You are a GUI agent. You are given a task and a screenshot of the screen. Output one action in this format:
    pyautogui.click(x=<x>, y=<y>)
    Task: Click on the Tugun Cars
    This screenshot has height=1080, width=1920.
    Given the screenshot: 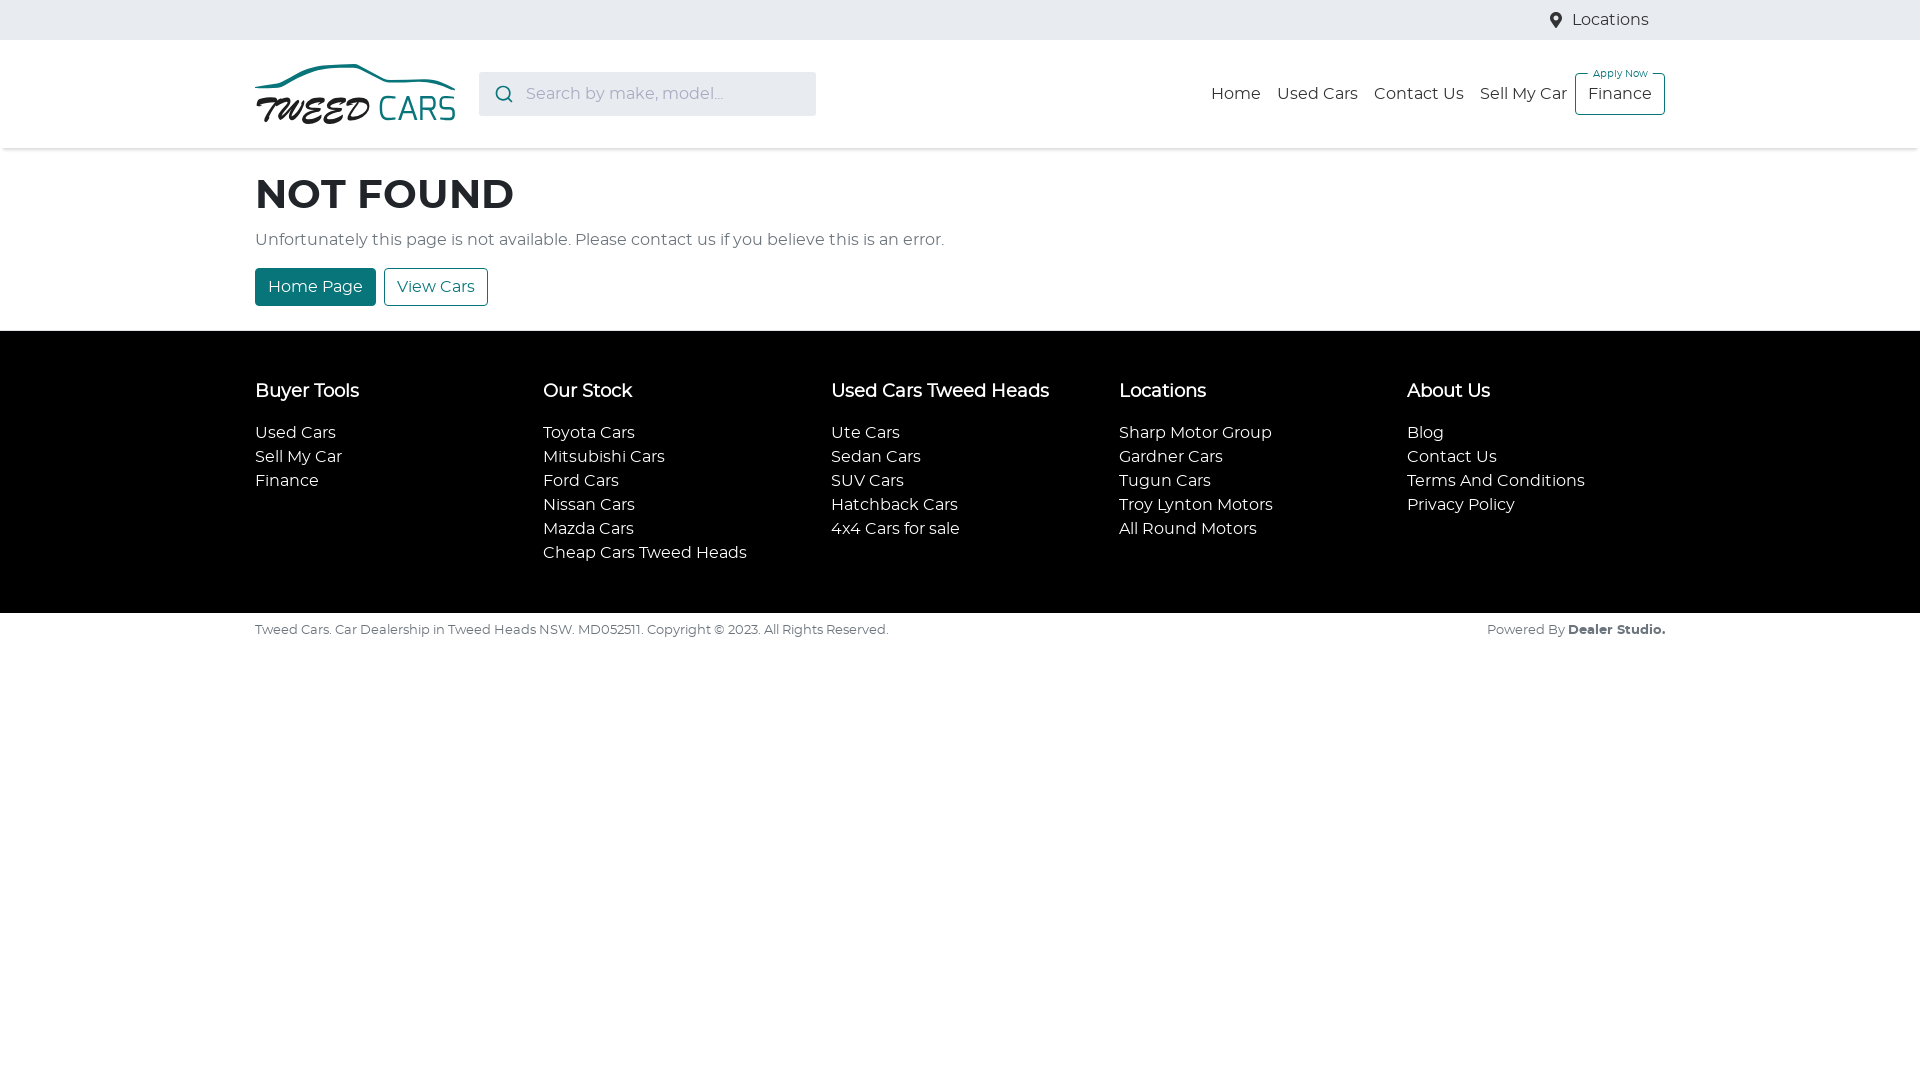 What is the action you would take?
    pyautogui.click(x=1165, y=481)
    